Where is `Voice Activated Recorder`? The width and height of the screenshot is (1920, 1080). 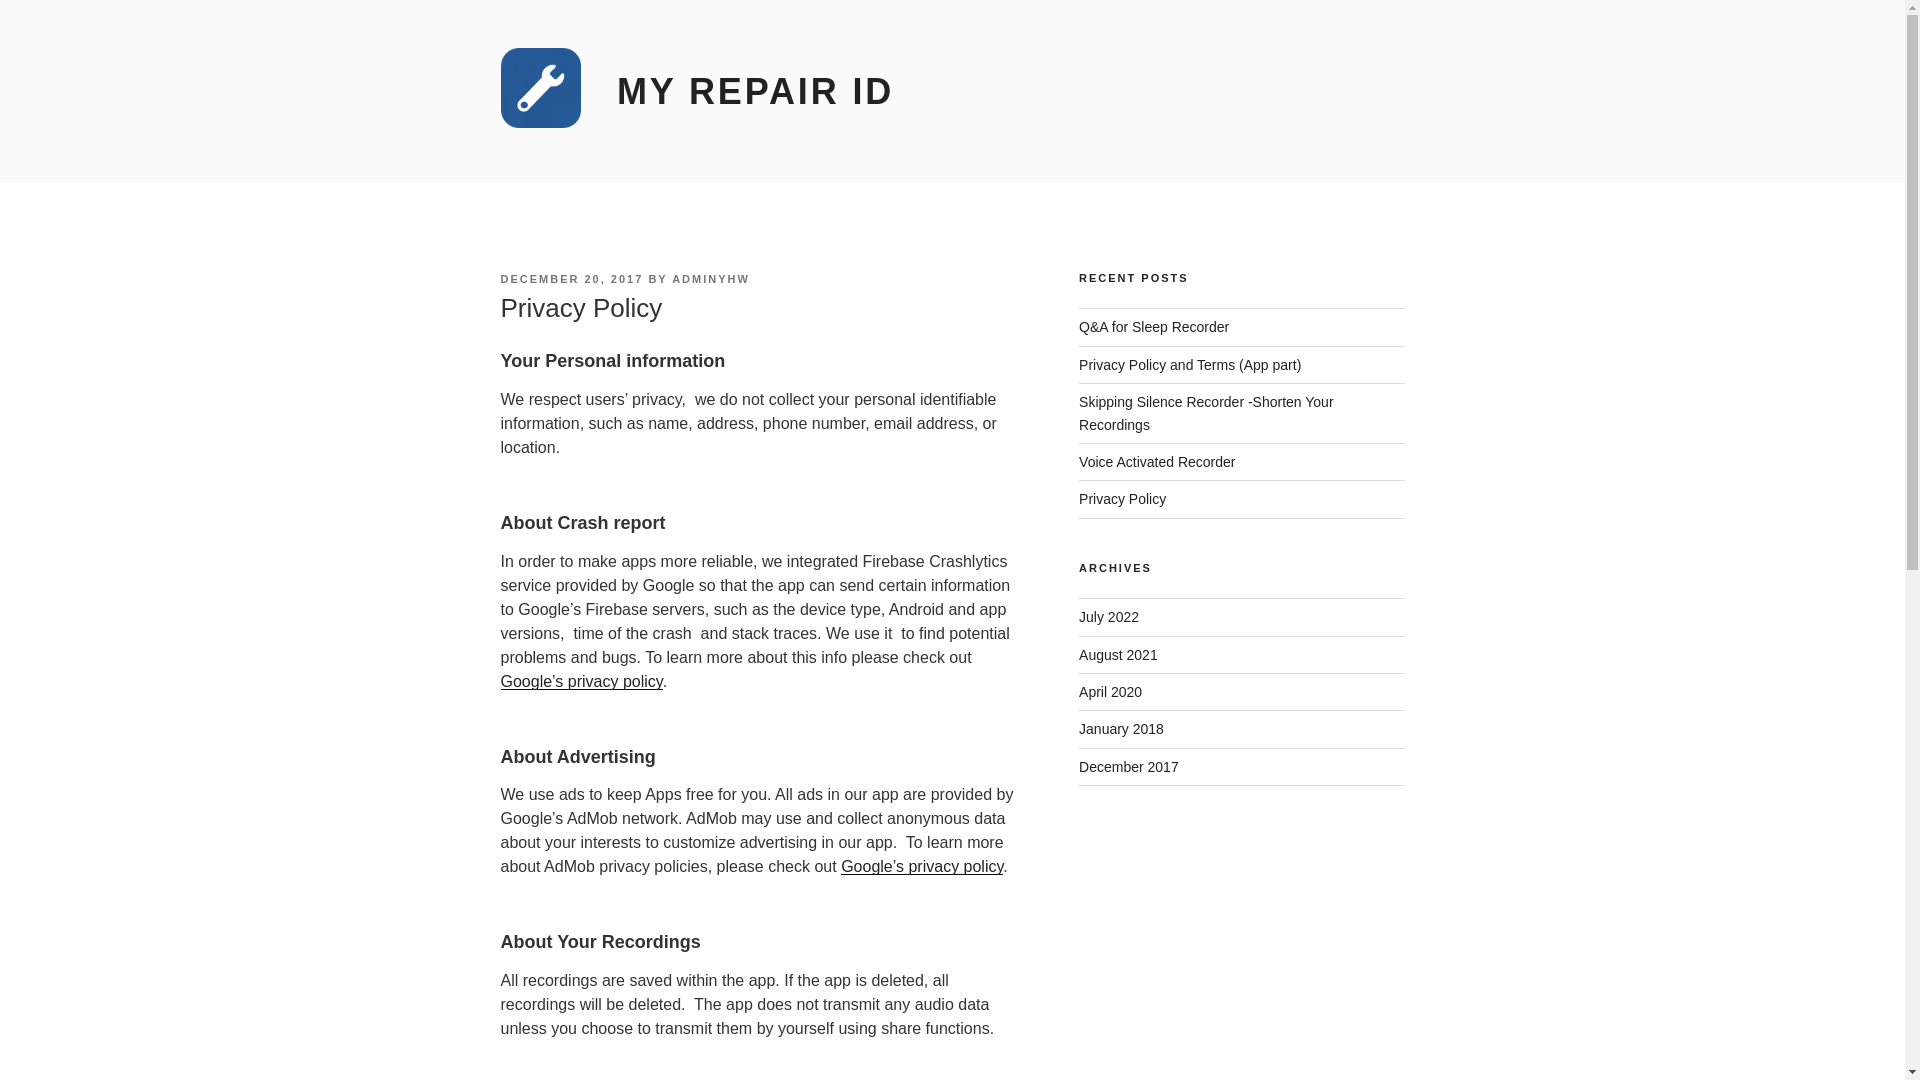 Voice Activated Recorder is located at coordinates (1156, 461).